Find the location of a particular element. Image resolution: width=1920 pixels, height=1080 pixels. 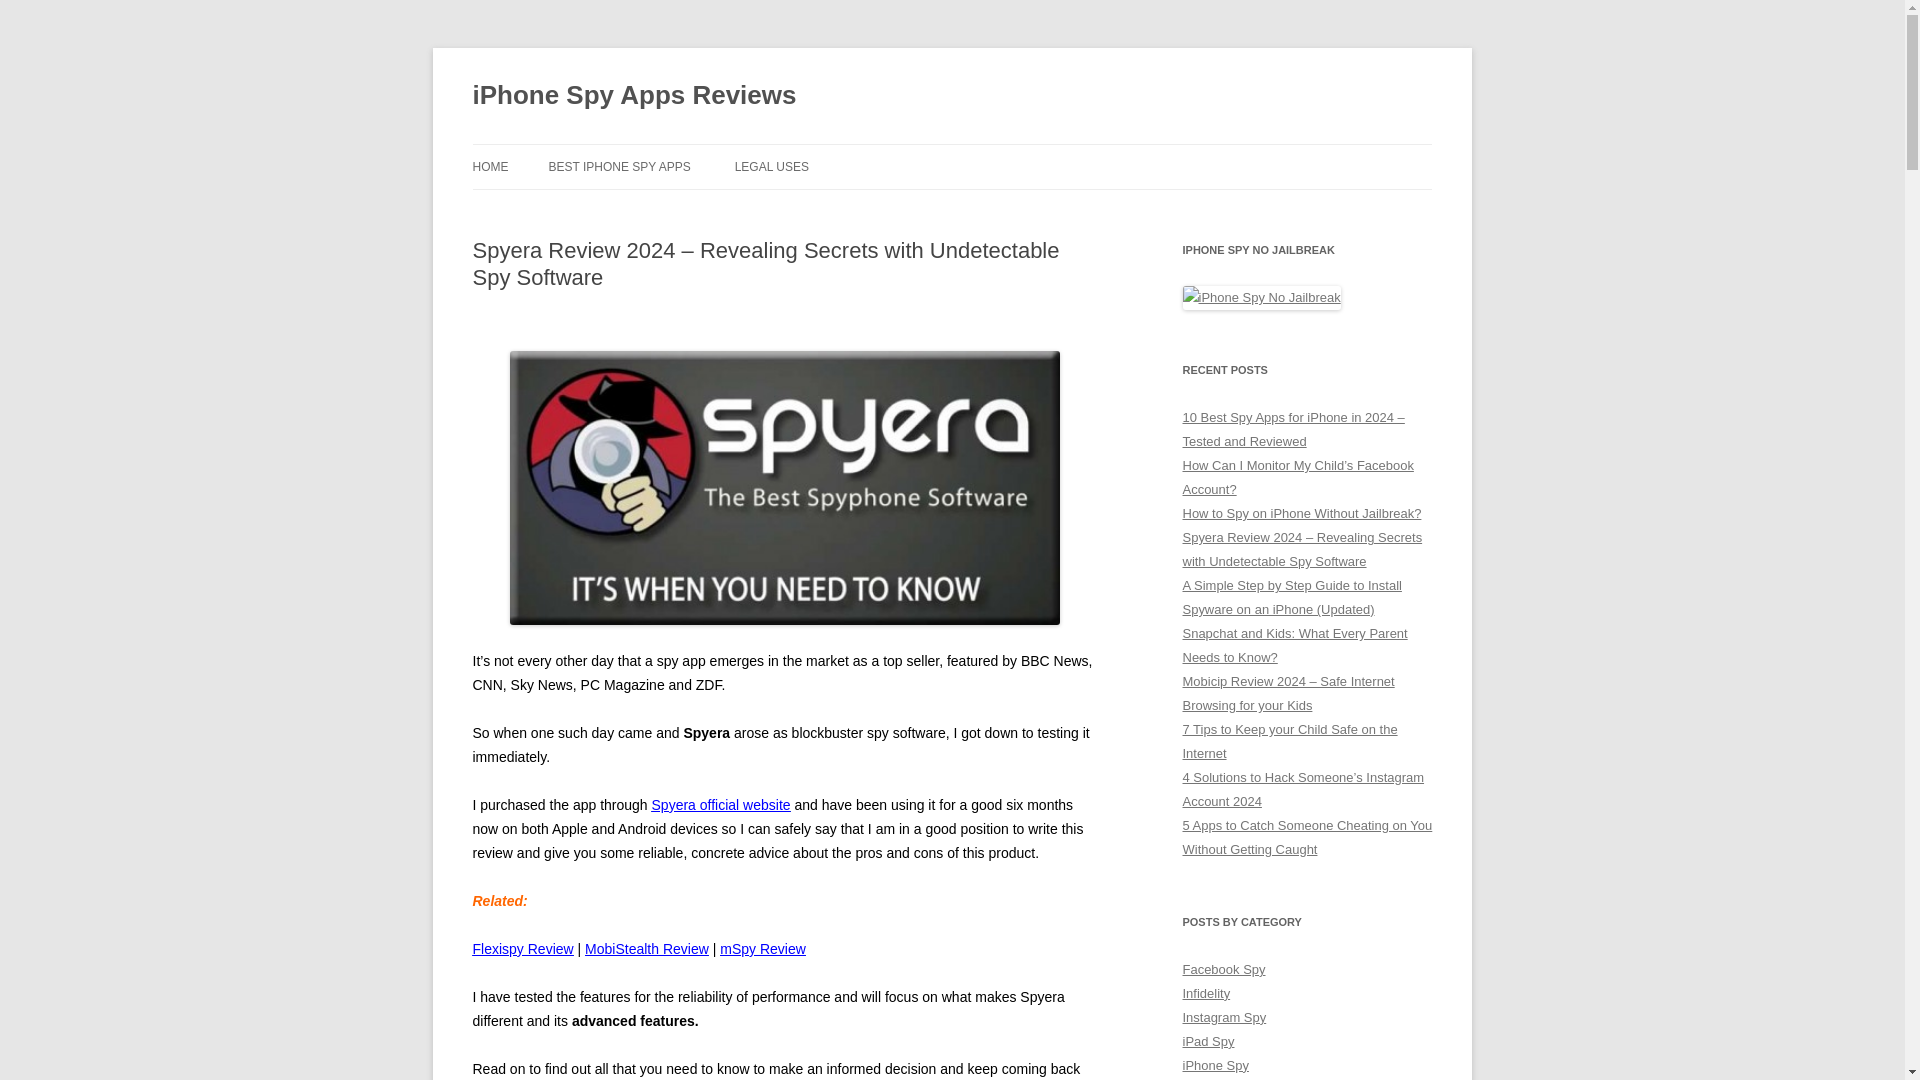

How to Spy on iPhone Without Jailbreak? is located at coordinates (1301, 513).